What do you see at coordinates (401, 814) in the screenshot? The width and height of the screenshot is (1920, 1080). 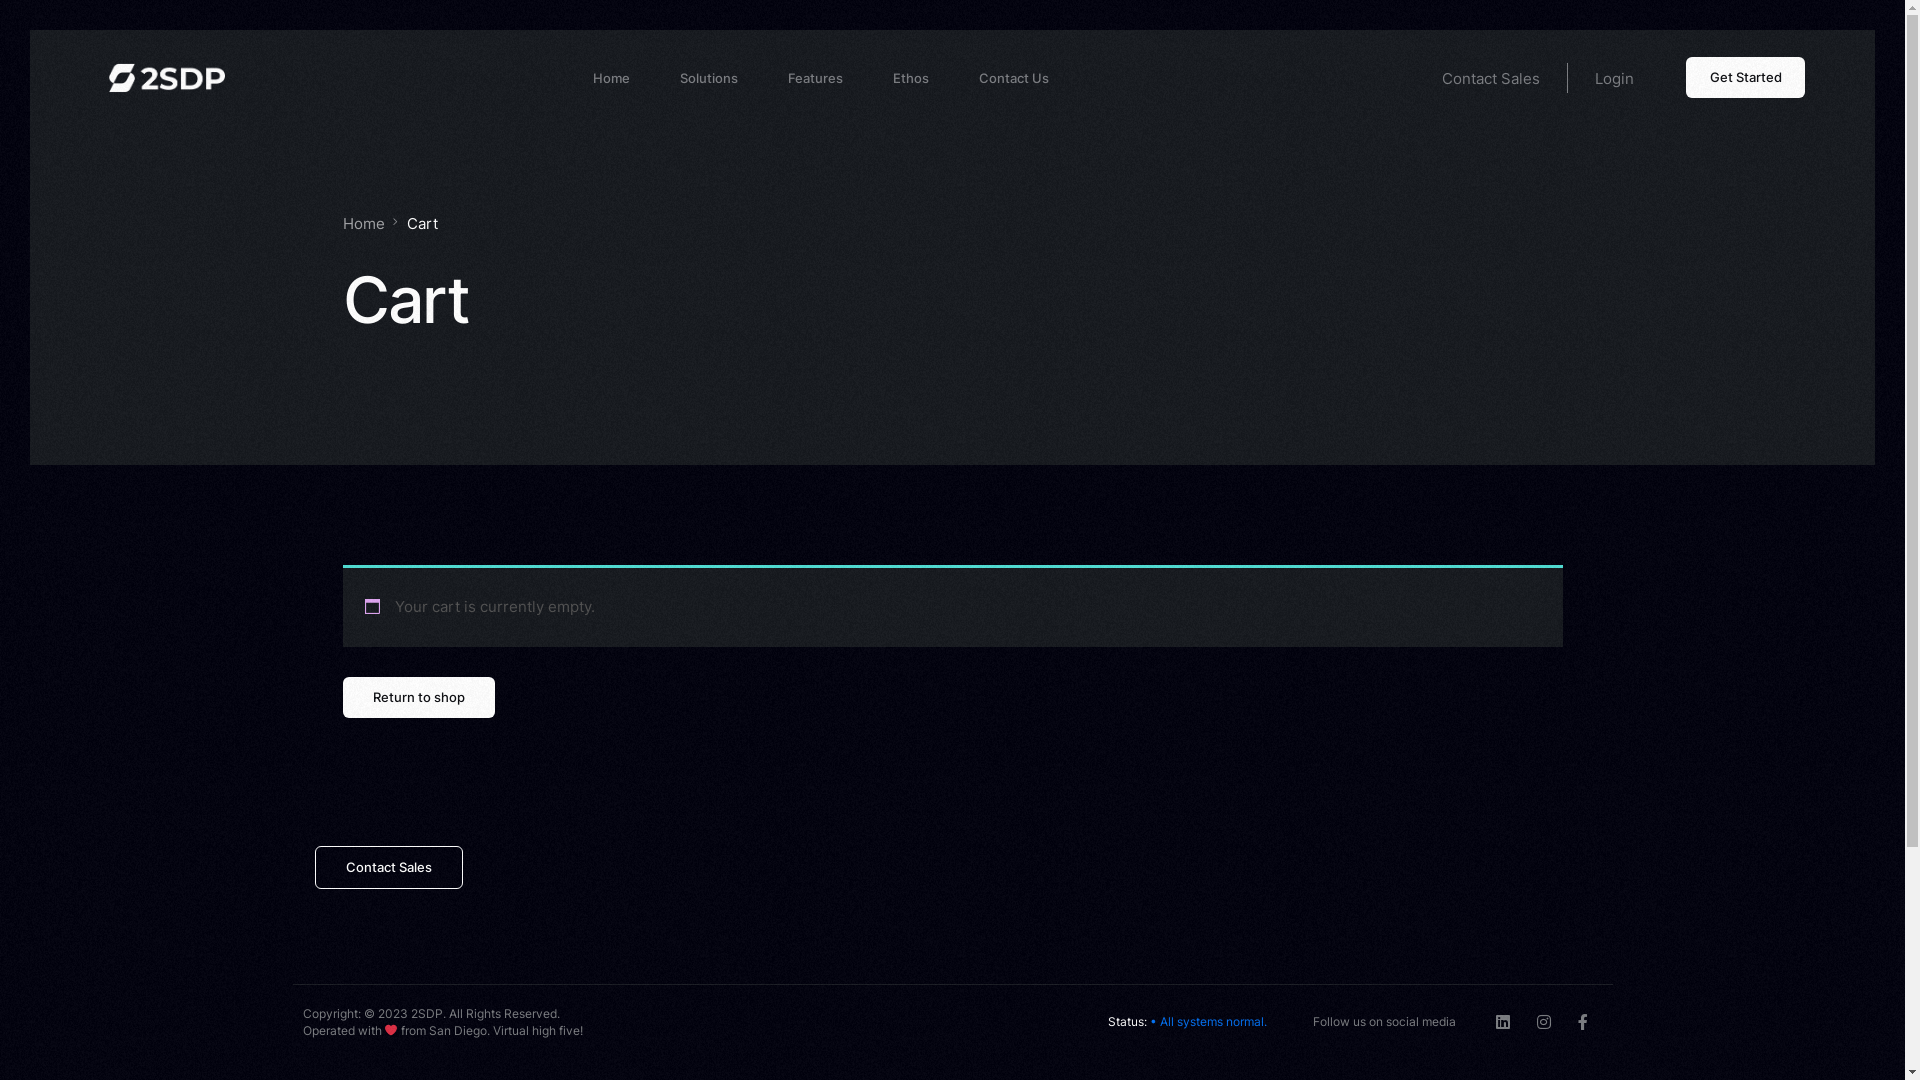 I see `email` at bounding box center [401, 814].